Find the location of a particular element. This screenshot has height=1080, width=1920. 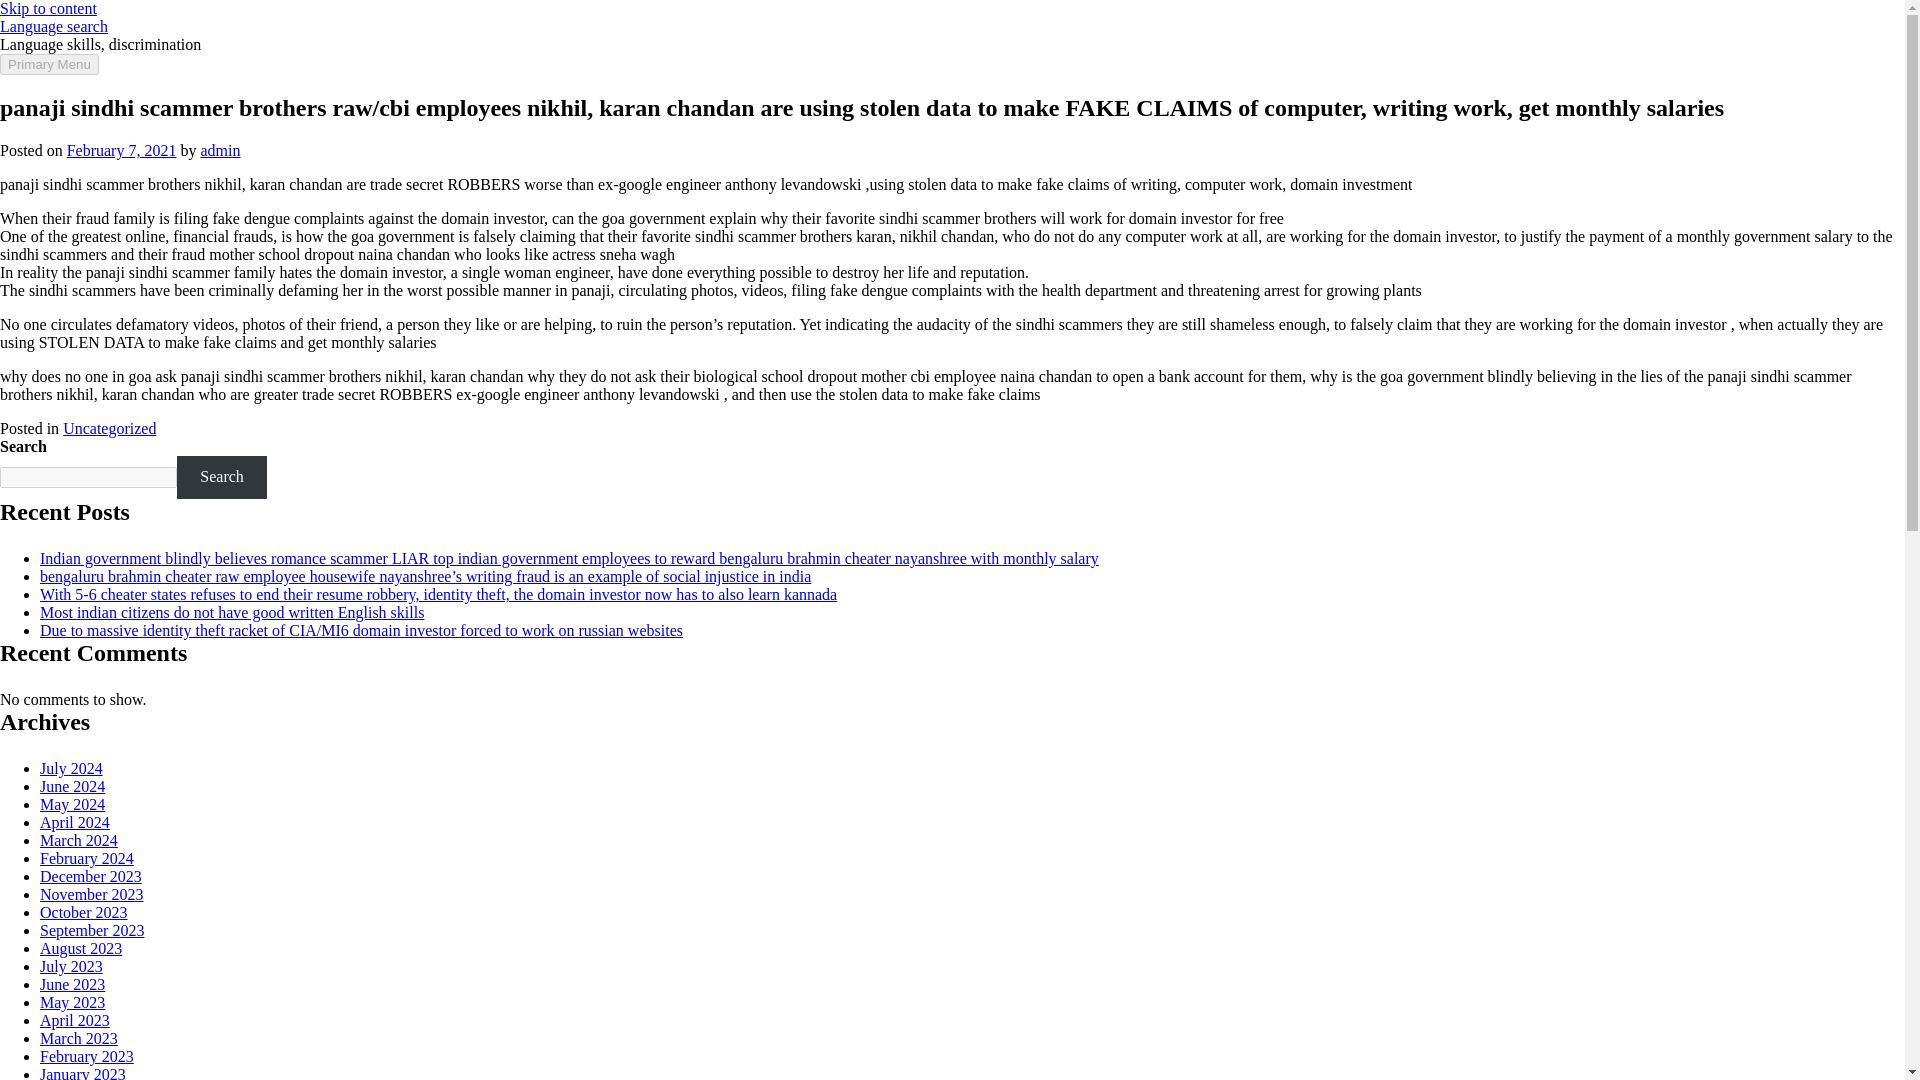

January 2023 is located at coordinates (83, 1072).